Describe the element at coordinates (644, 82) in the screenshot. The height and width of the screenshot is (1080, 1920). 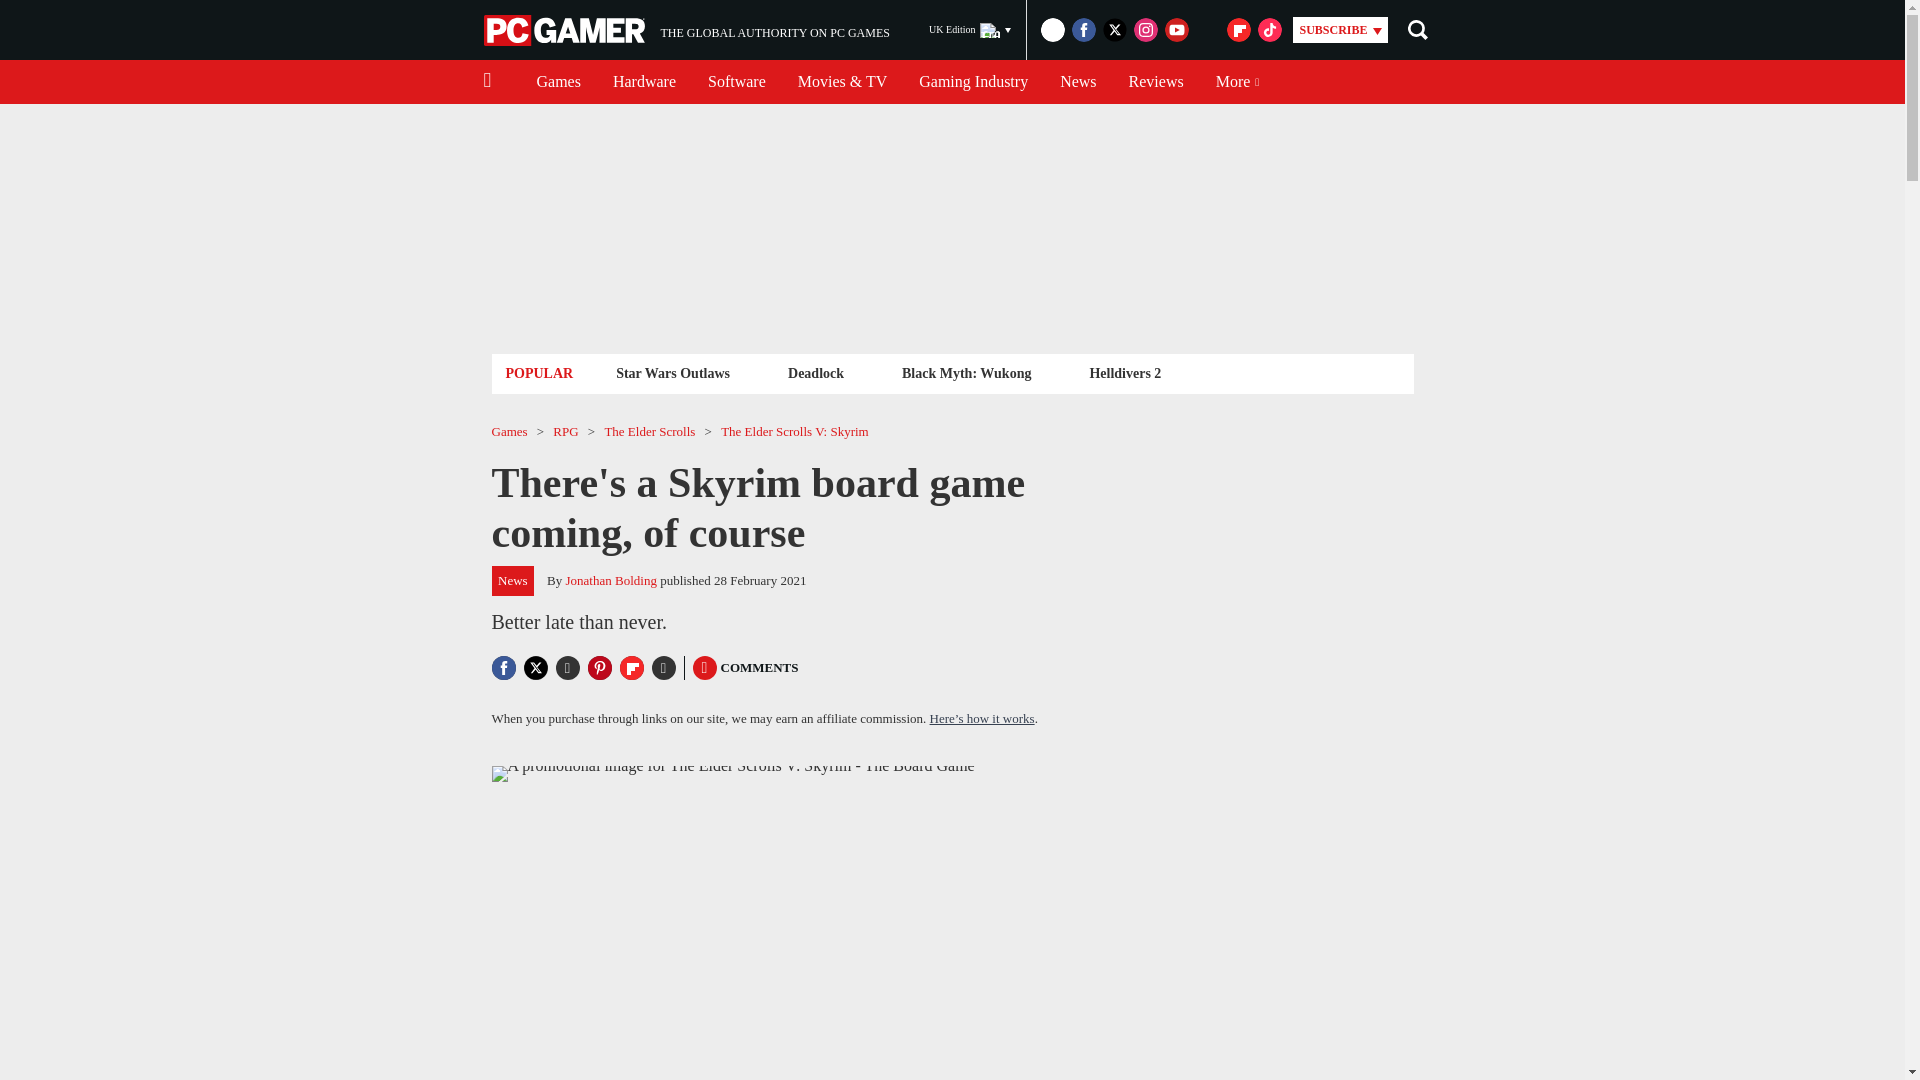
I see `Software` at that location.